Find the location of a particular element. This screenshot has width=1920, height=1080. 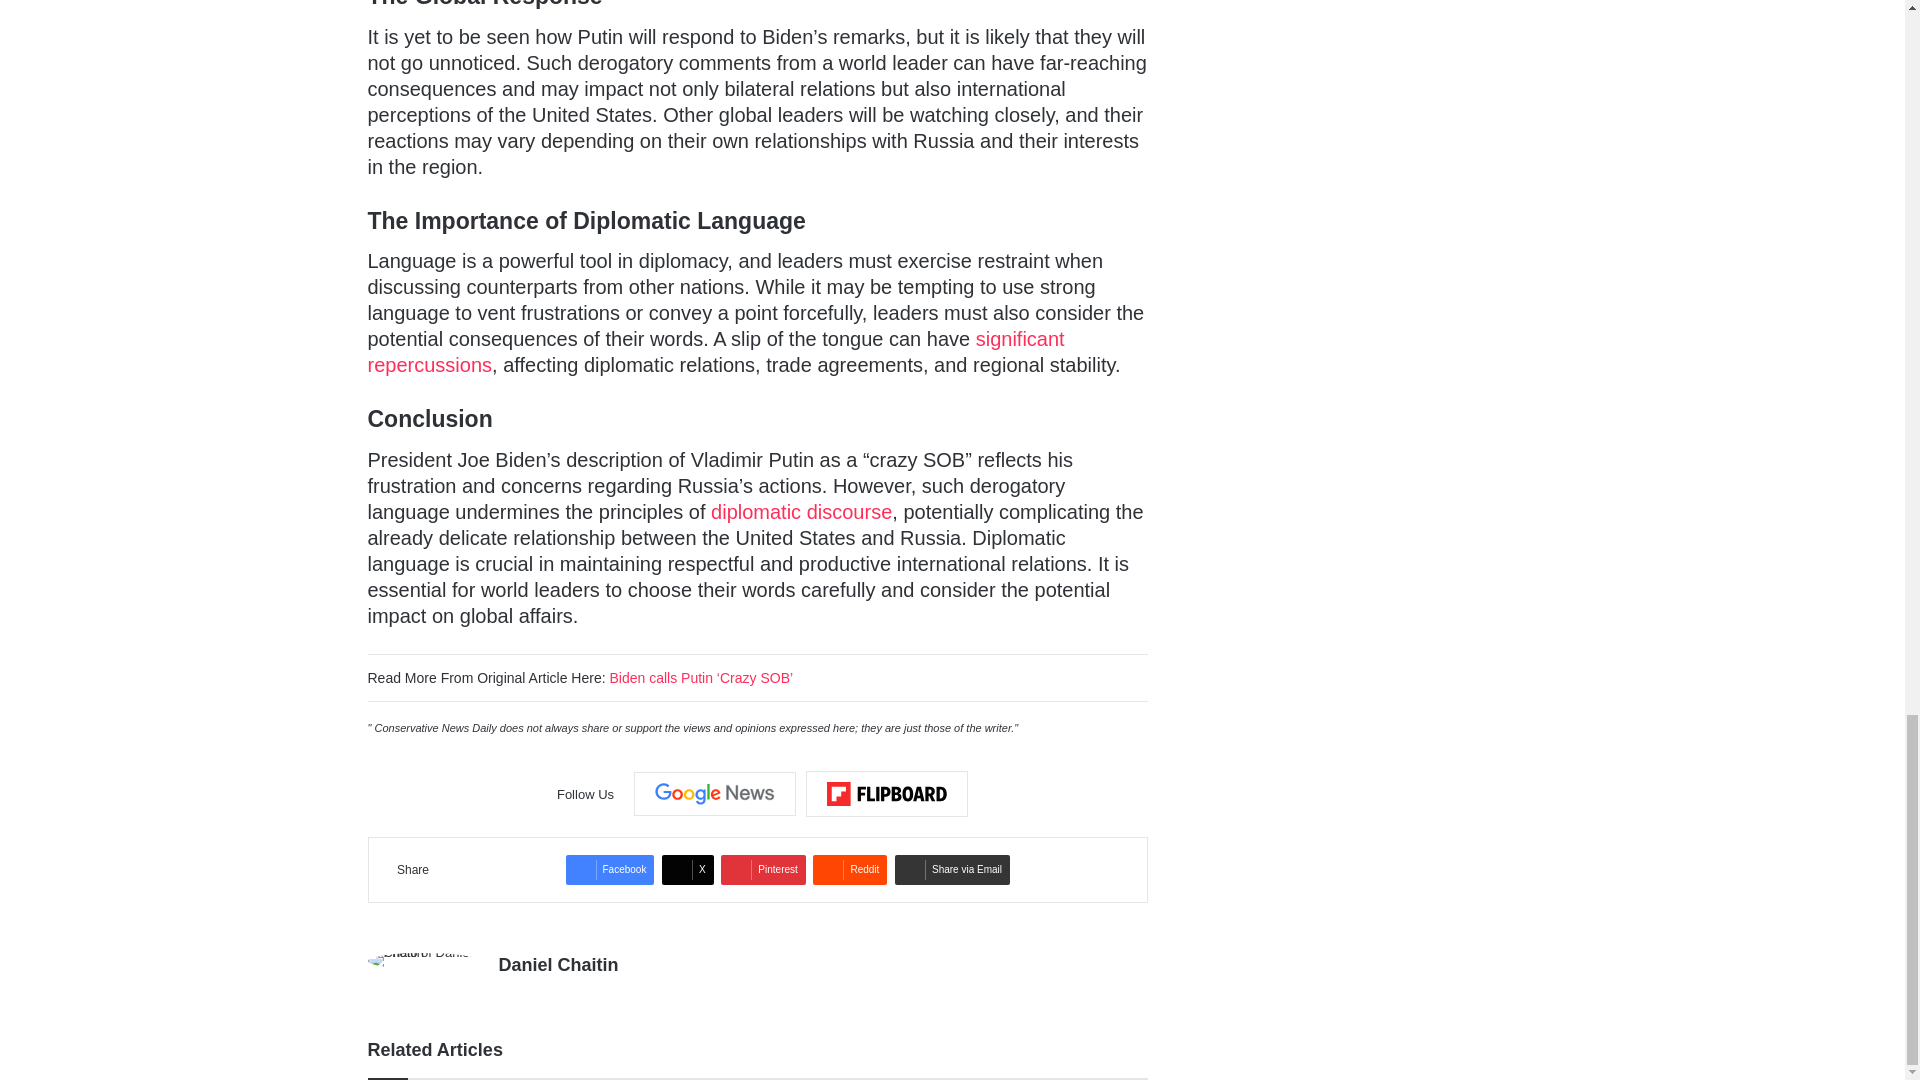

Facebook is located at coordinates (610, 870).